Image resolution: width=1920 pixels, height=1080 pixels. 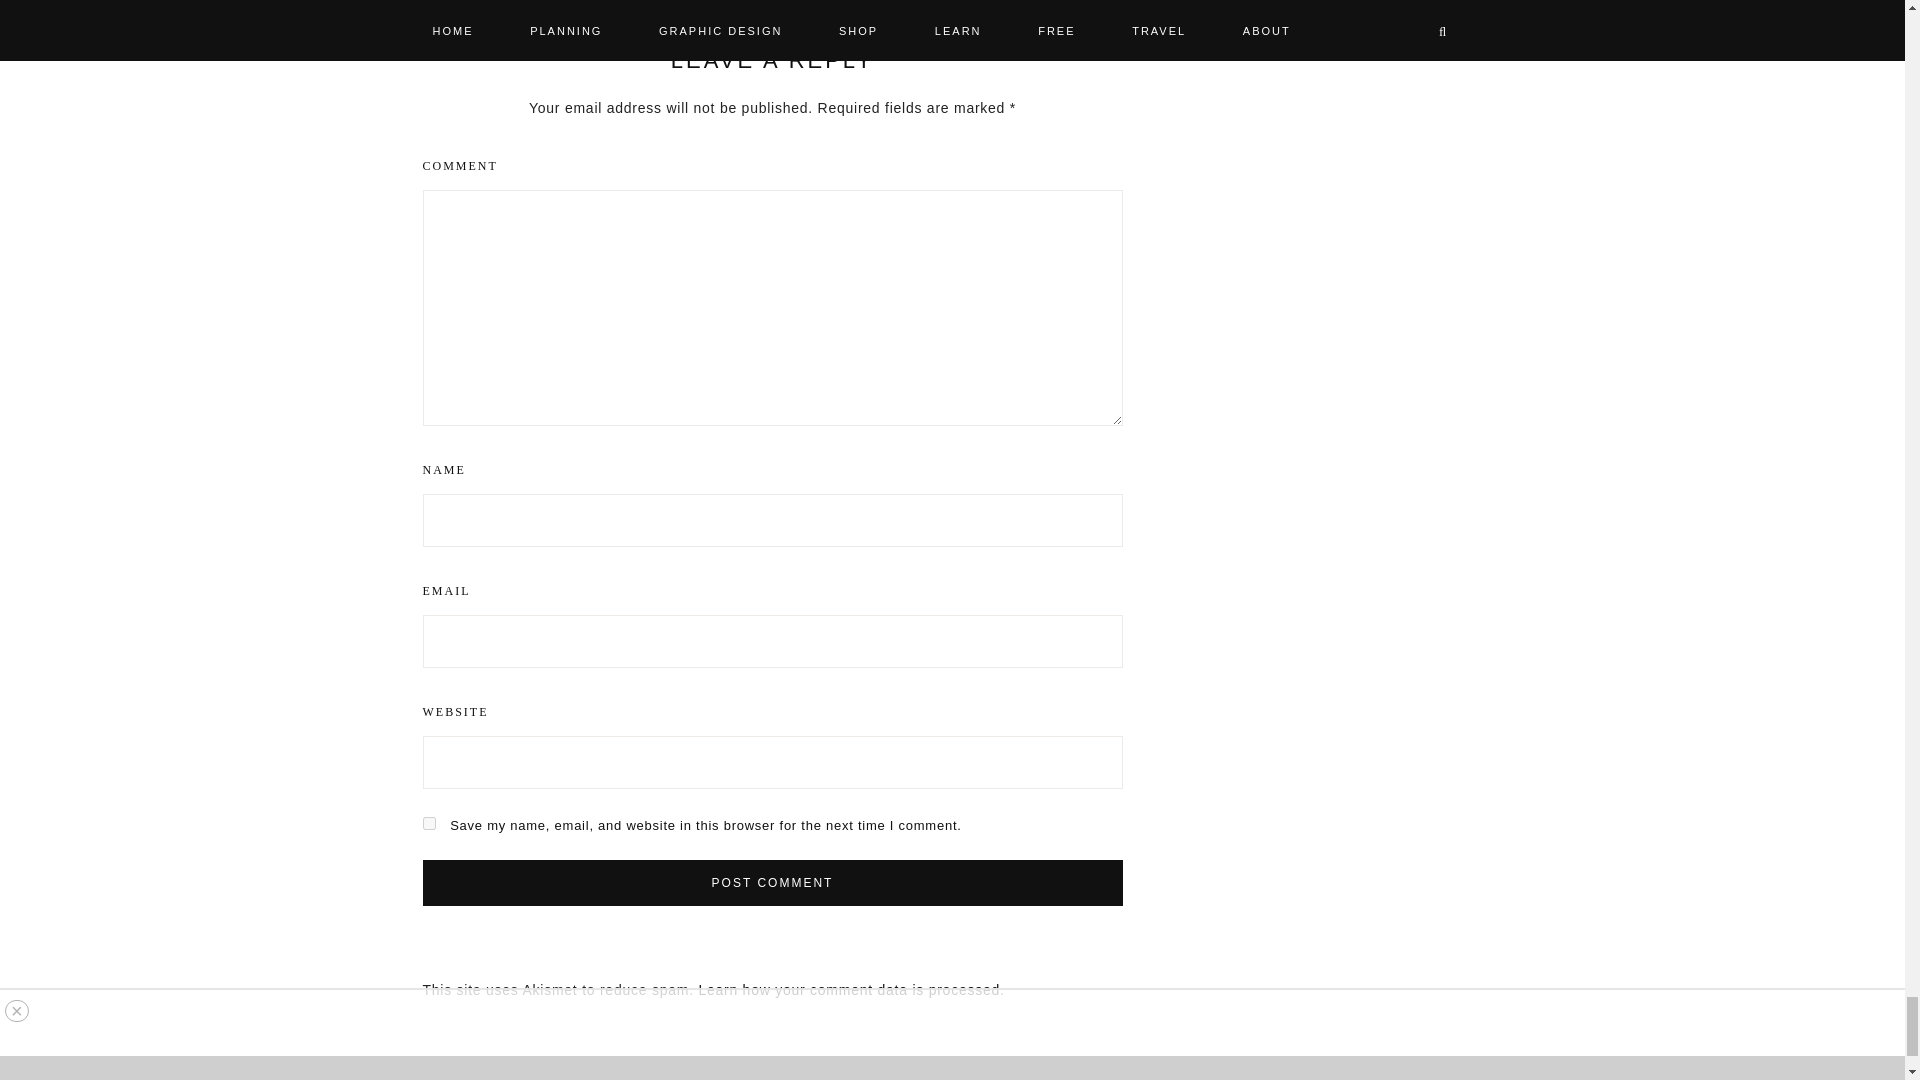 I want to click on Post Comment, so click(x=772, y=882).